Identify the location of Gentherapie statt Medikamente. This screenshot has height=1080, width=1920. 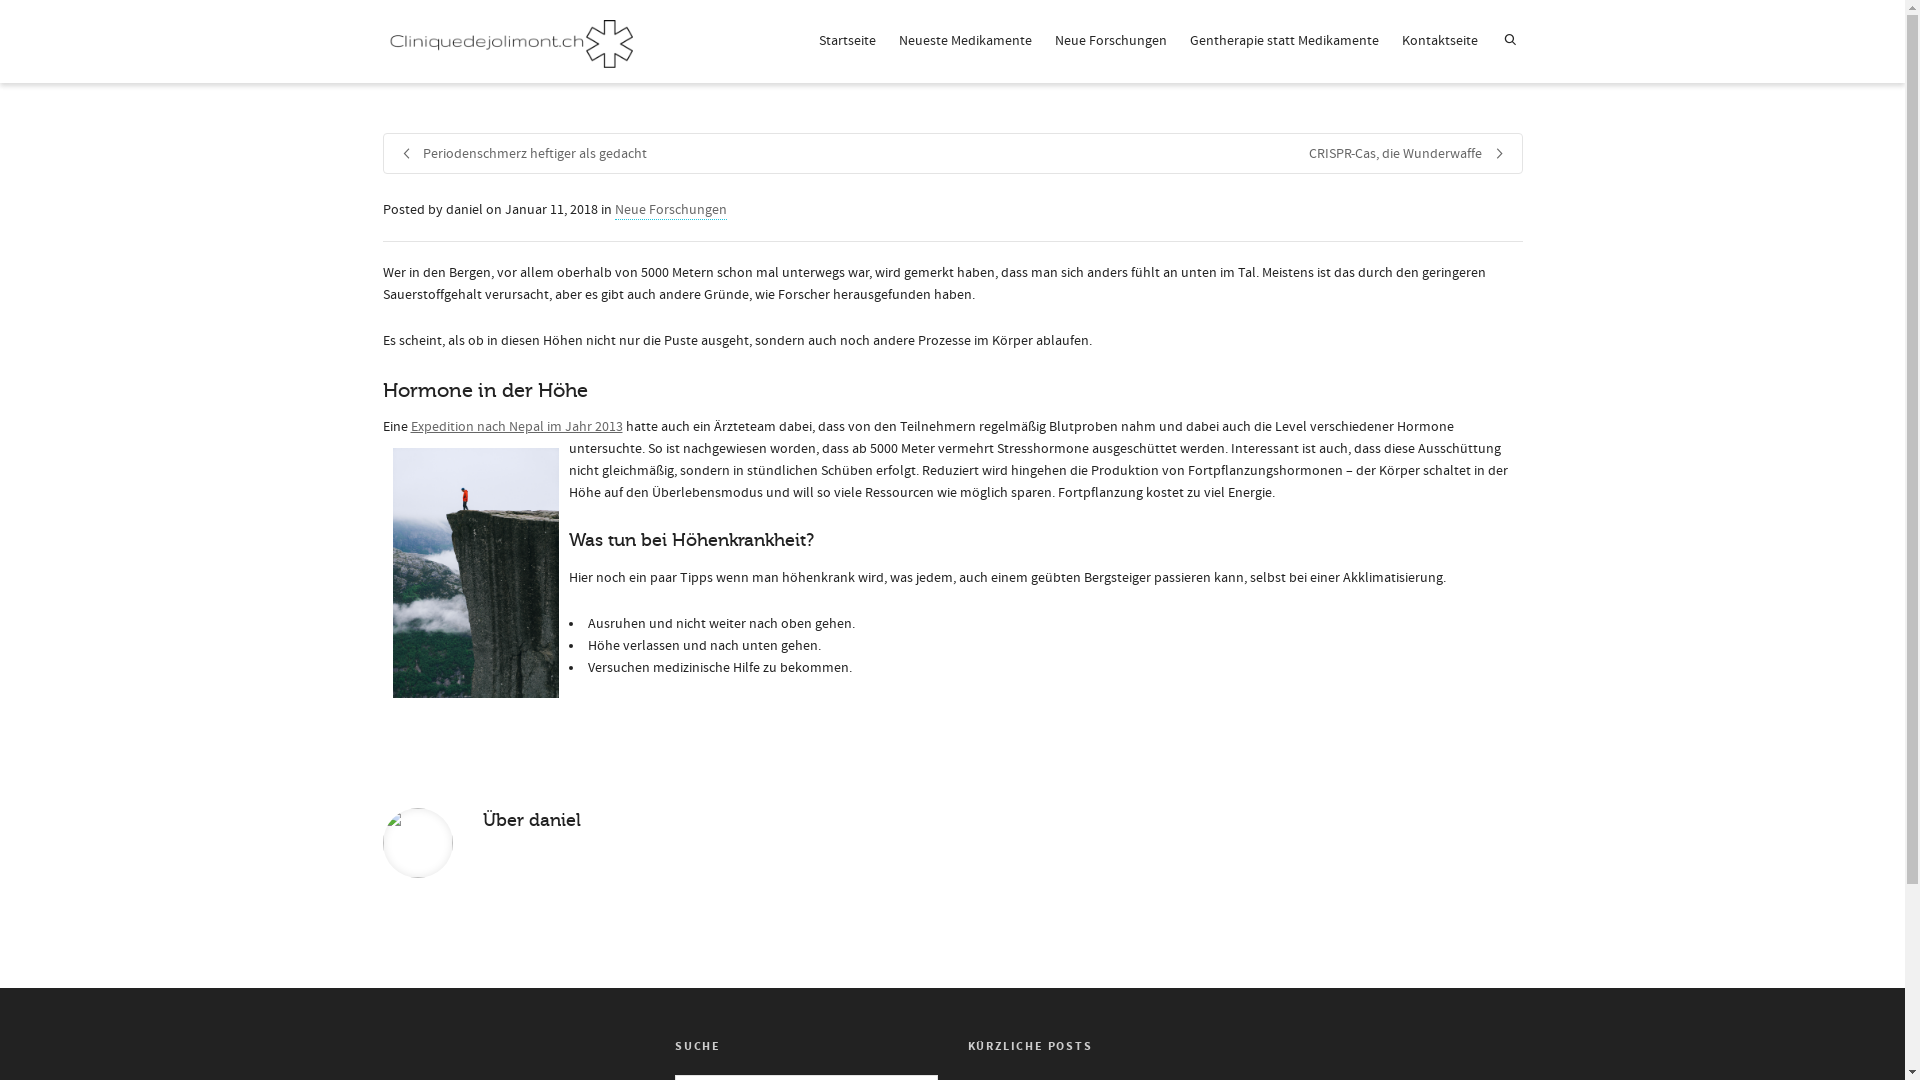
(1284, 42).